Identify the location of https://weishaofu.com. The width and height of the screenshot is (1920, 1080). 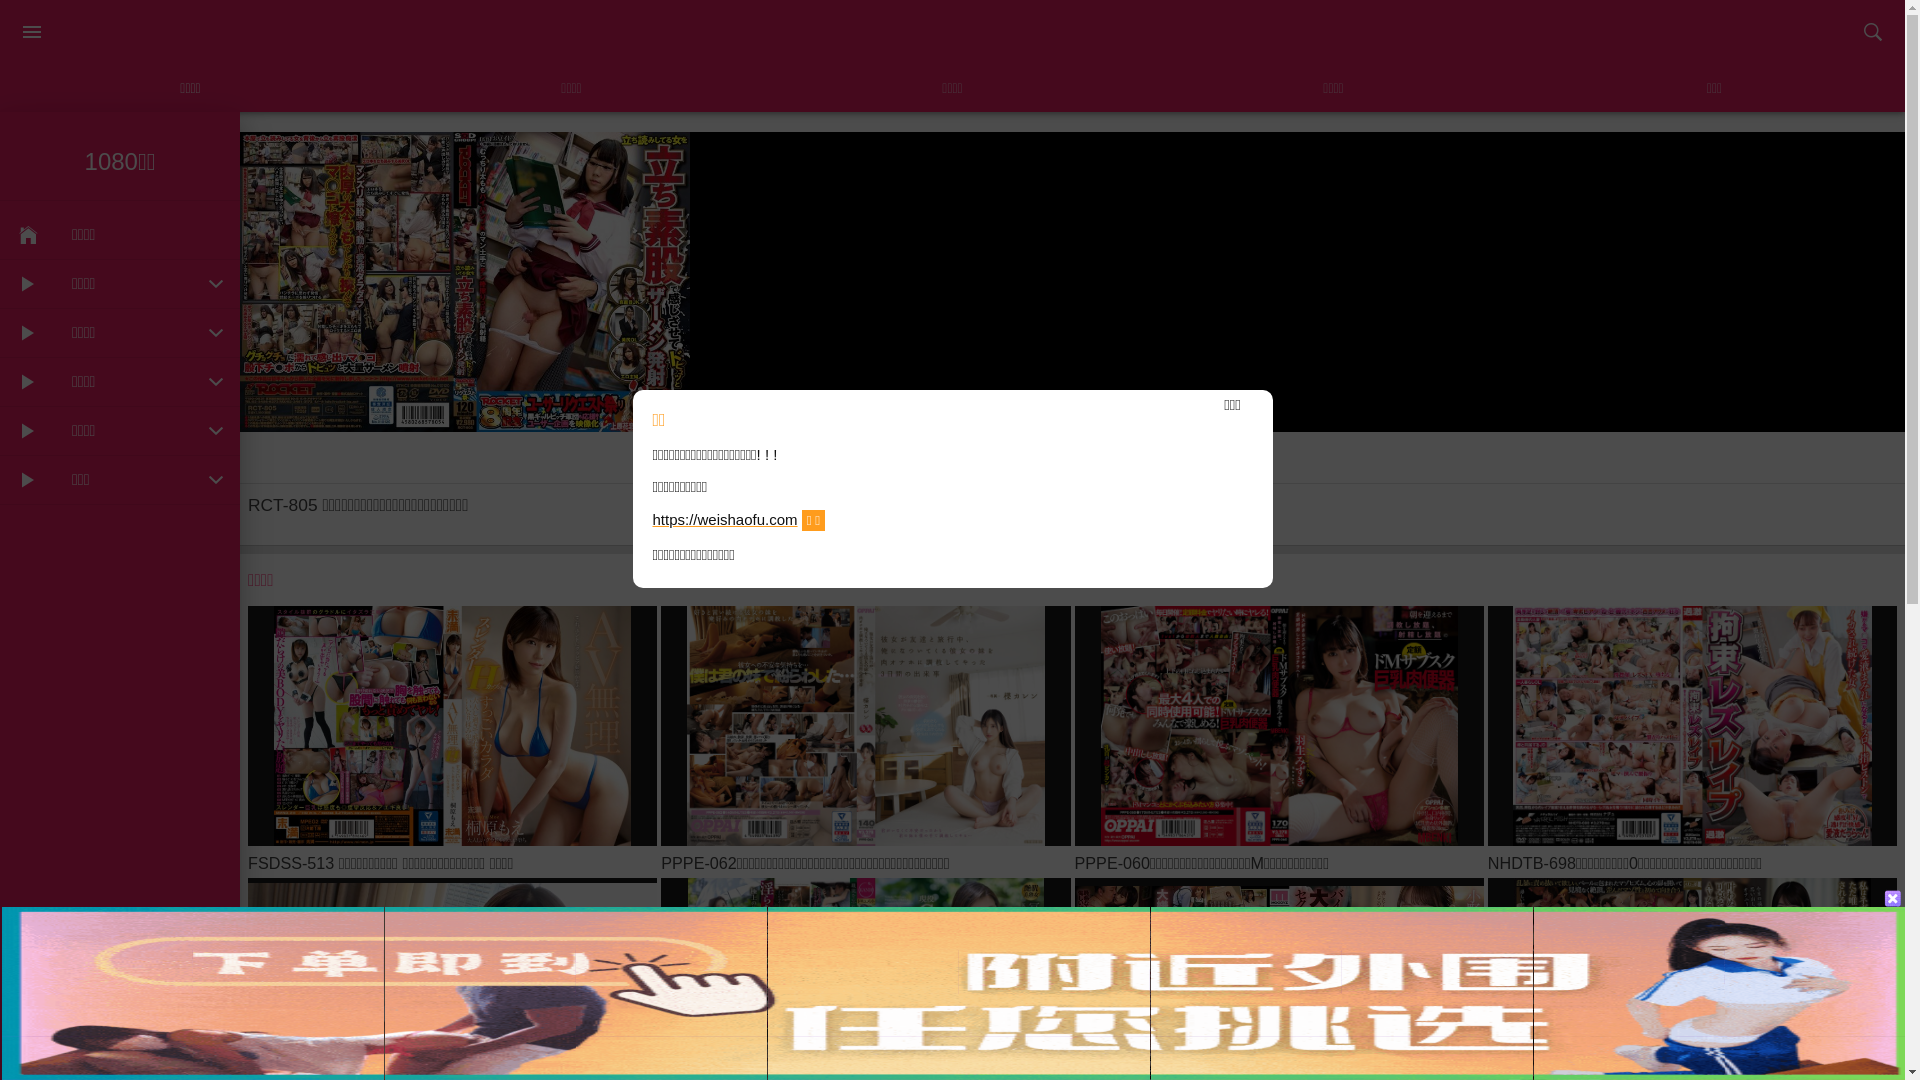
(724, 520).